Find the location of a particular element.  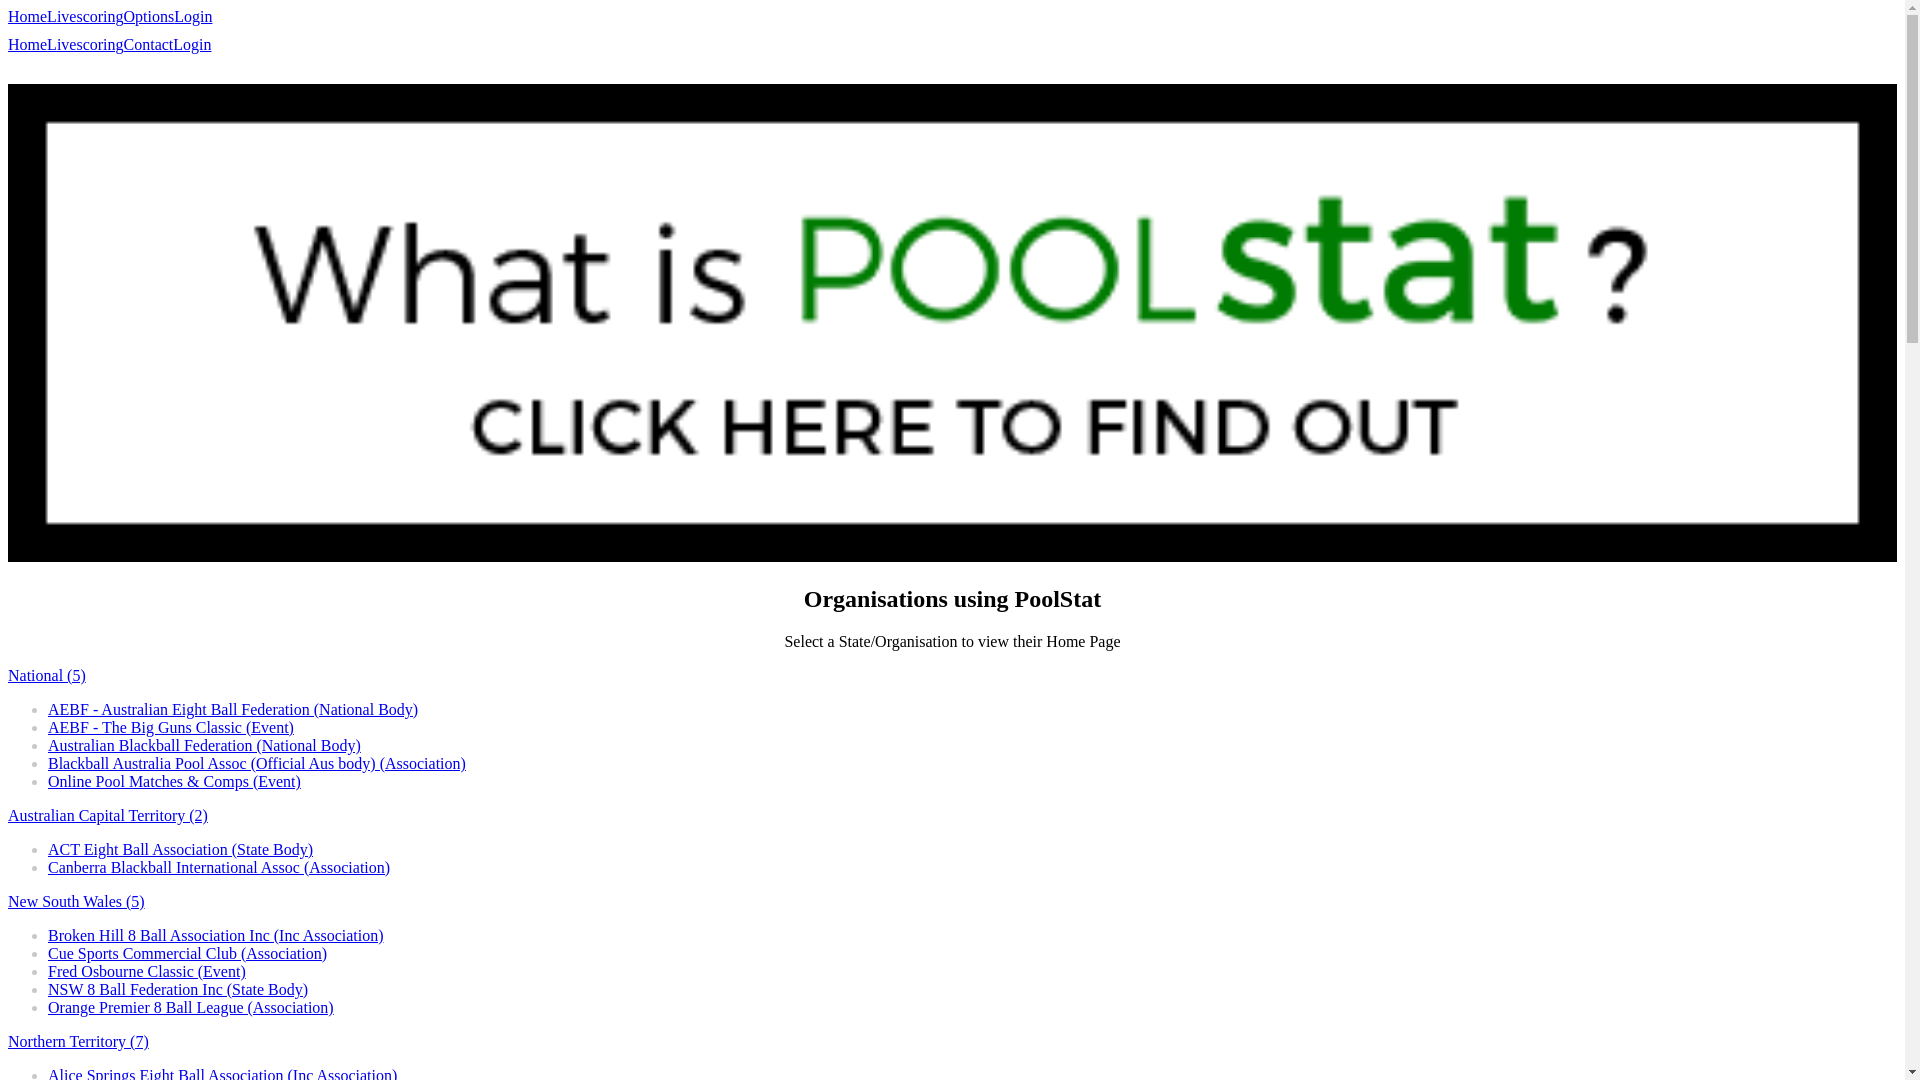

Livescoring is located at coordinates (84, 17).